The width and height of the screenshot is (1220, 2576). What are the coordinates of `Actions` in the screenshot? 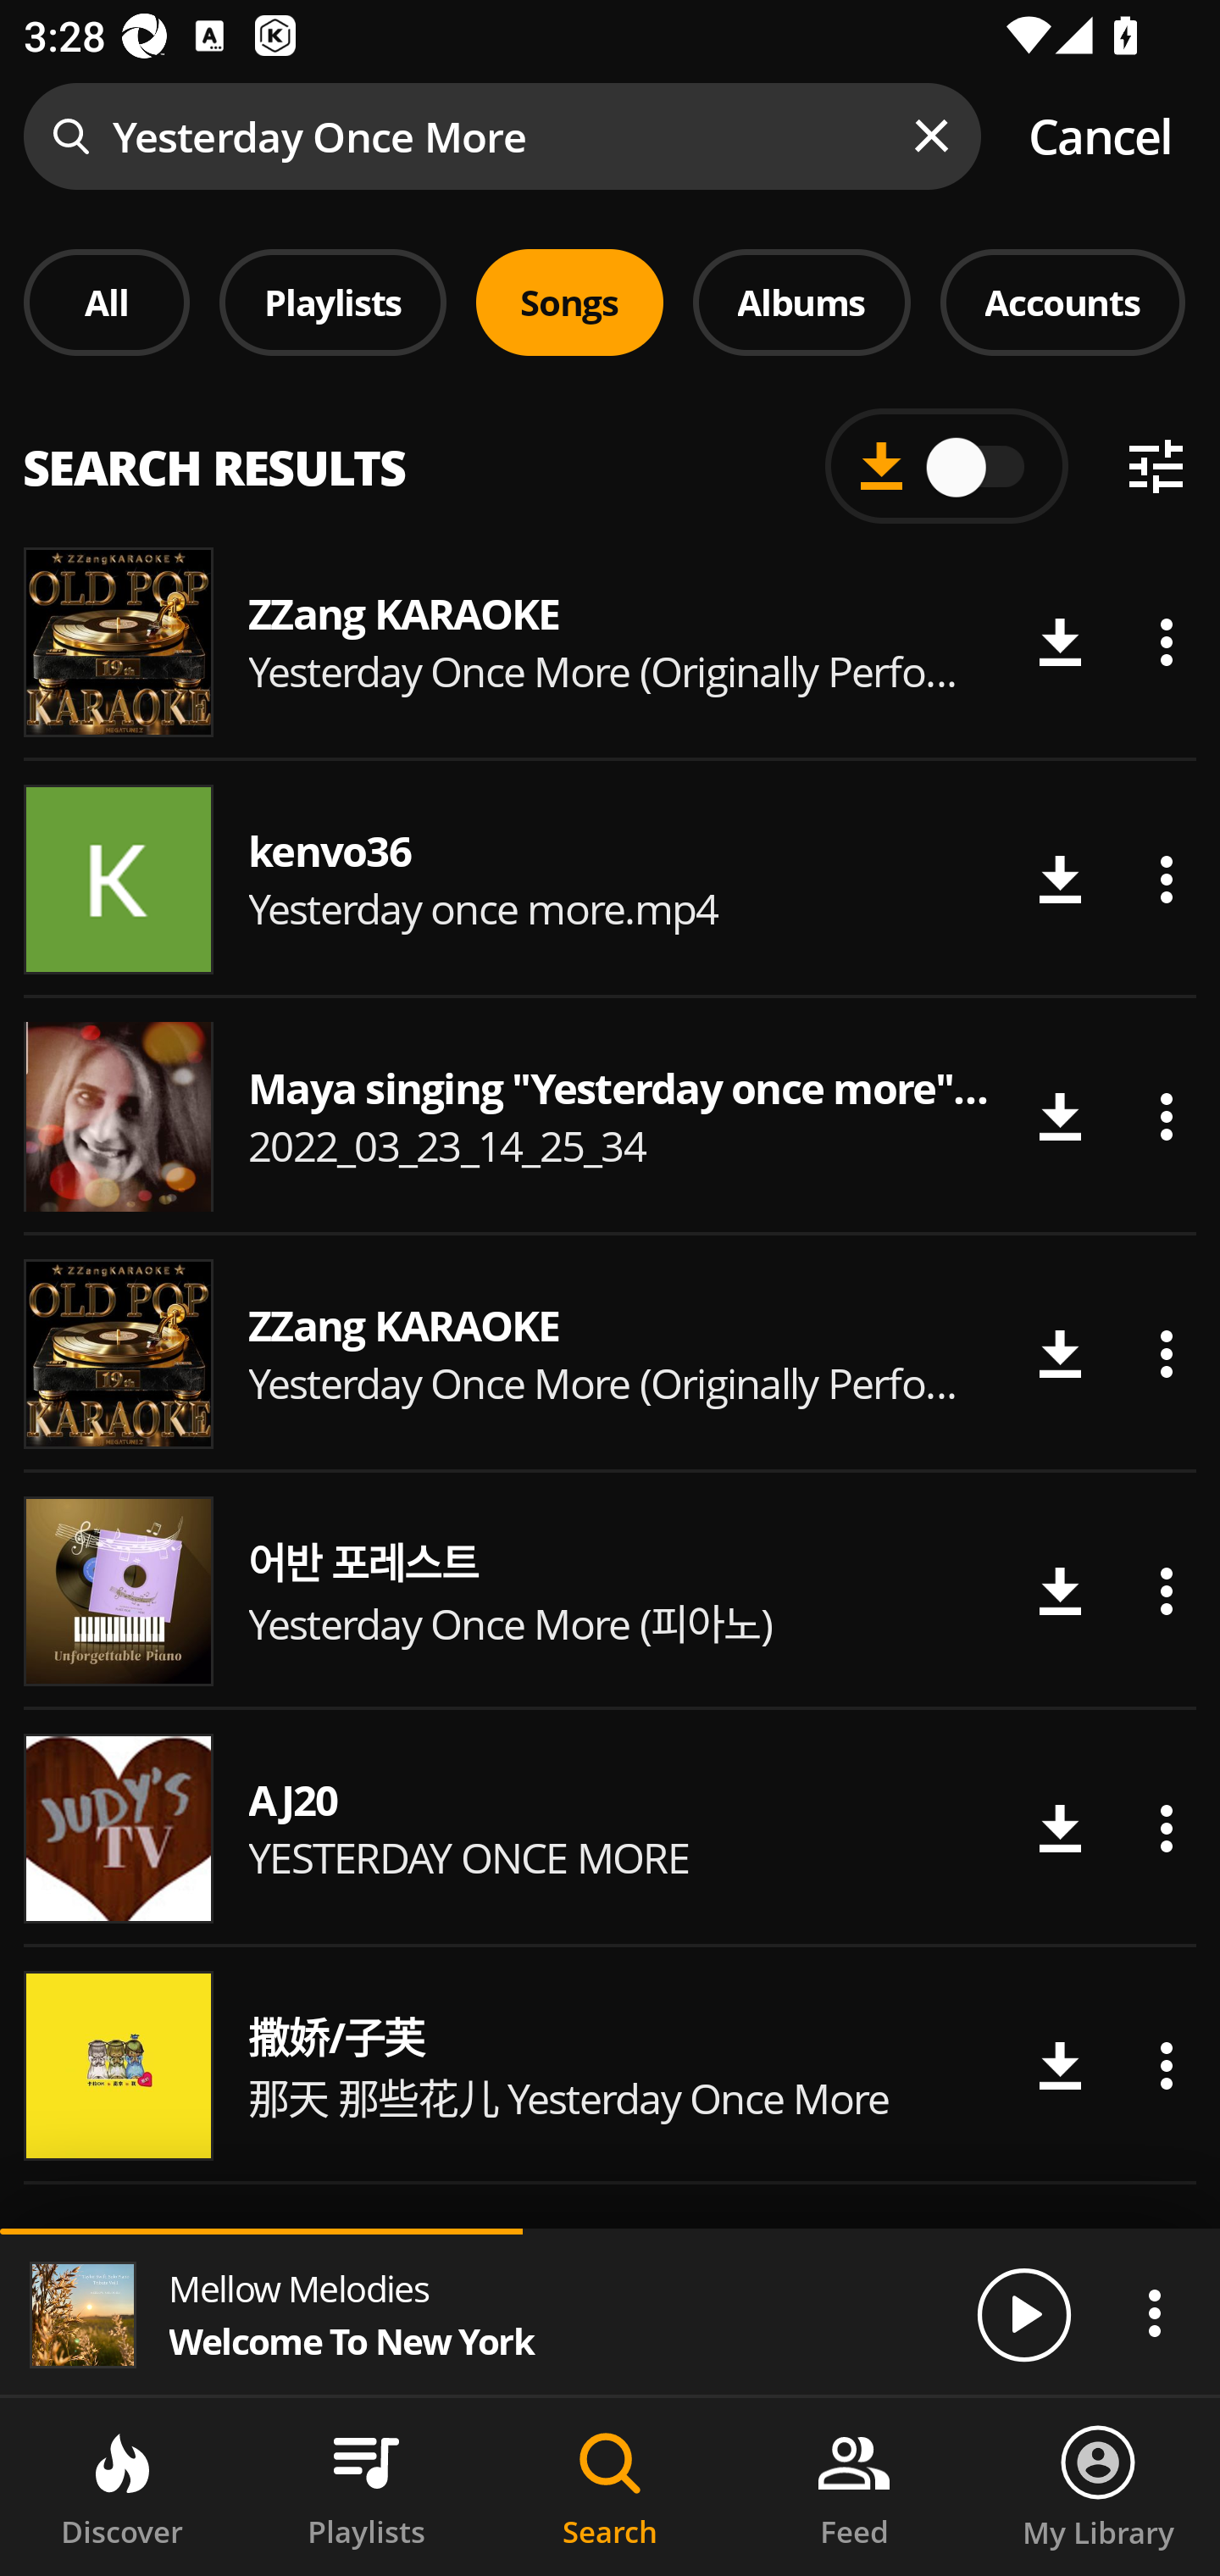 It's located at (1166, 1353).